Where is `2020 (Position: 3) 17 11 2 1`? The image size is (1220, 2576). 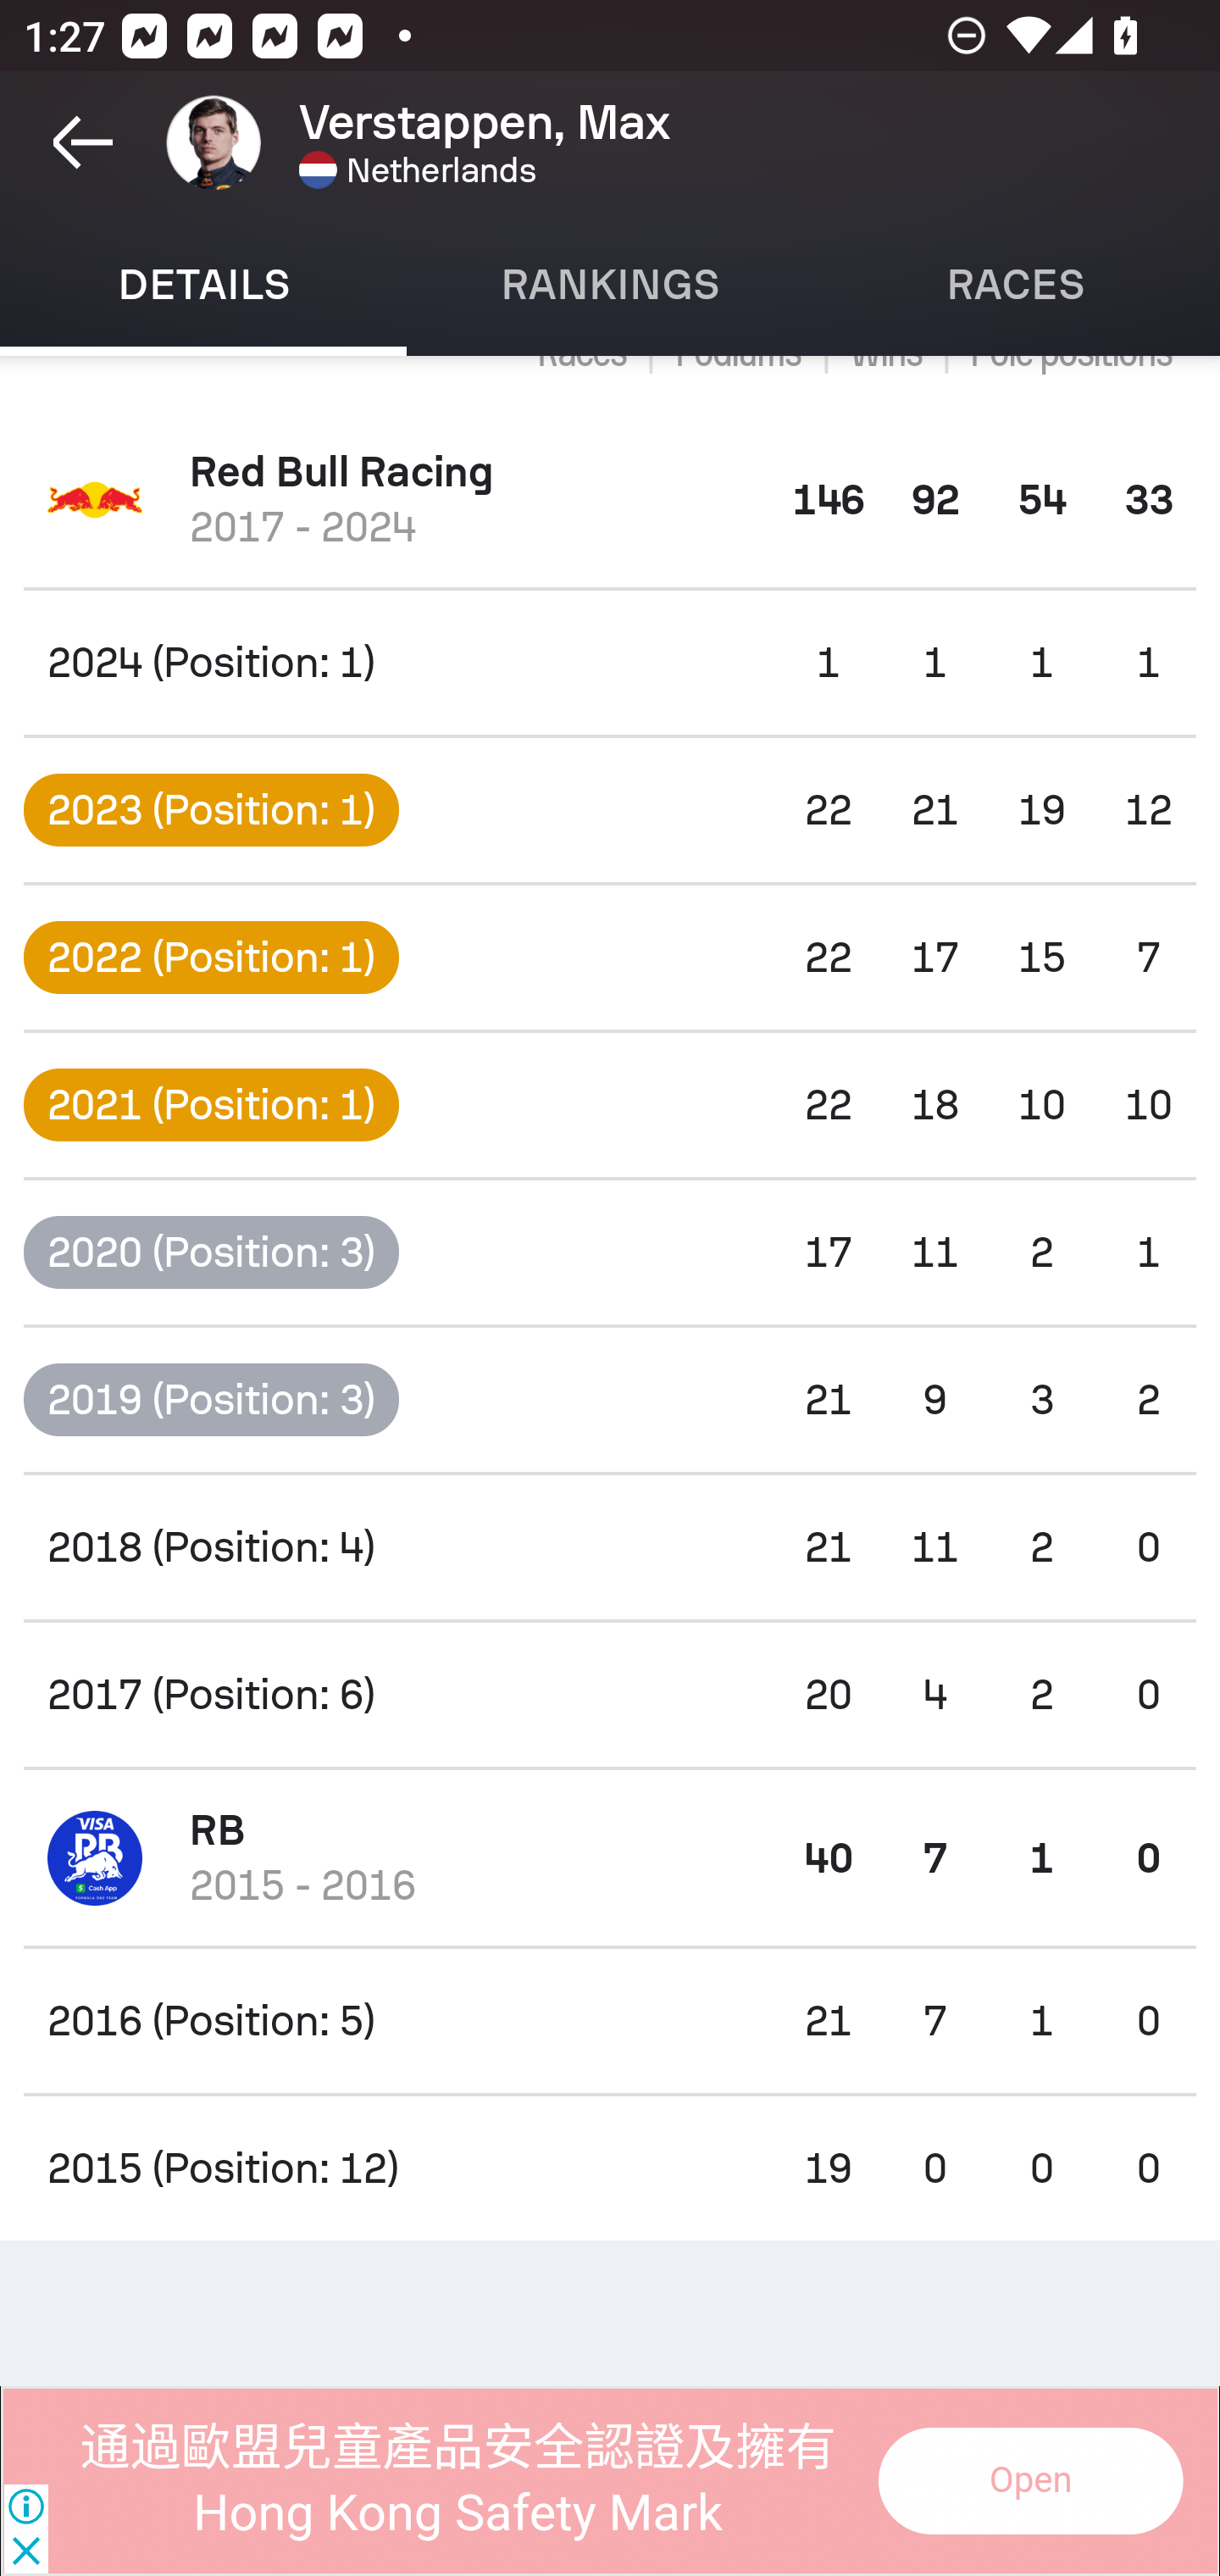
2020 (Position: 3) 17 11 2 1 is located at coordinates (610, 1252).